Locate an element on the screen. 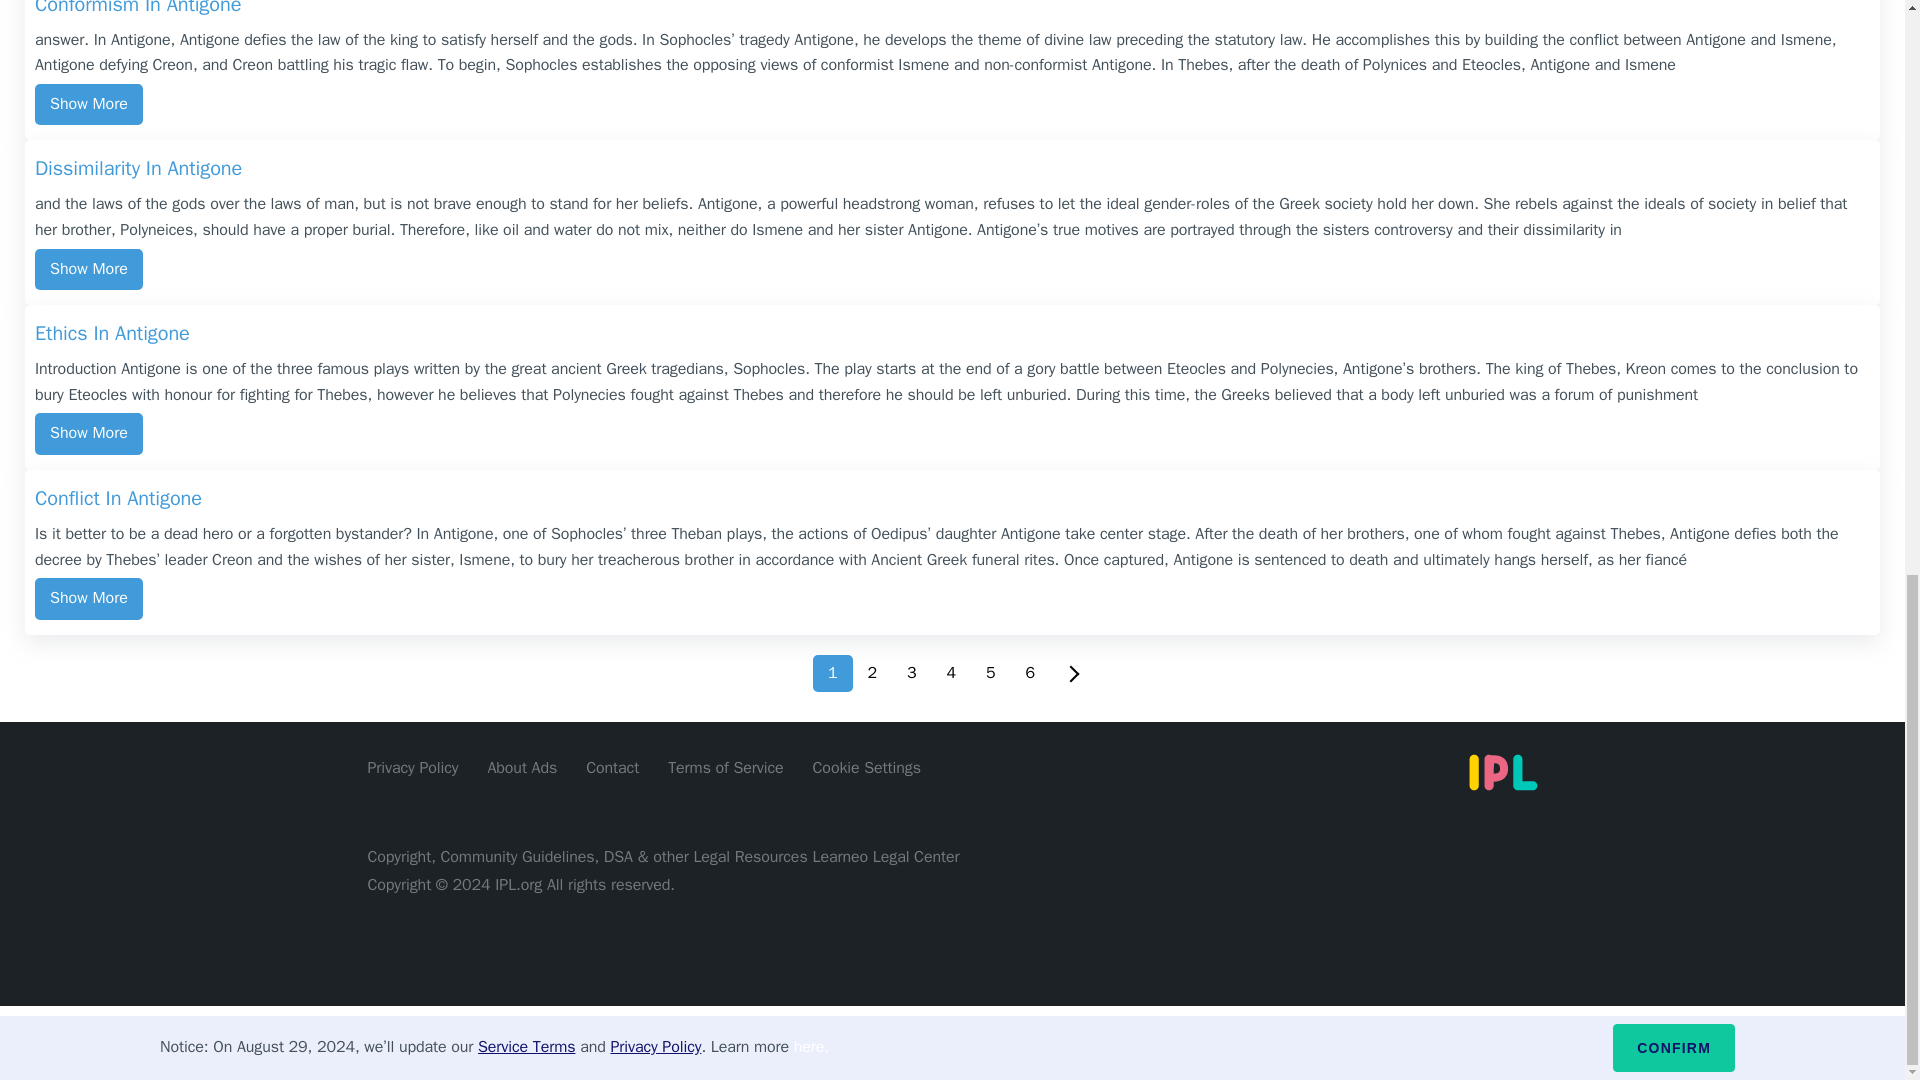 The image size is (1920, 1080). 3 is located at coordinates (912, 673).